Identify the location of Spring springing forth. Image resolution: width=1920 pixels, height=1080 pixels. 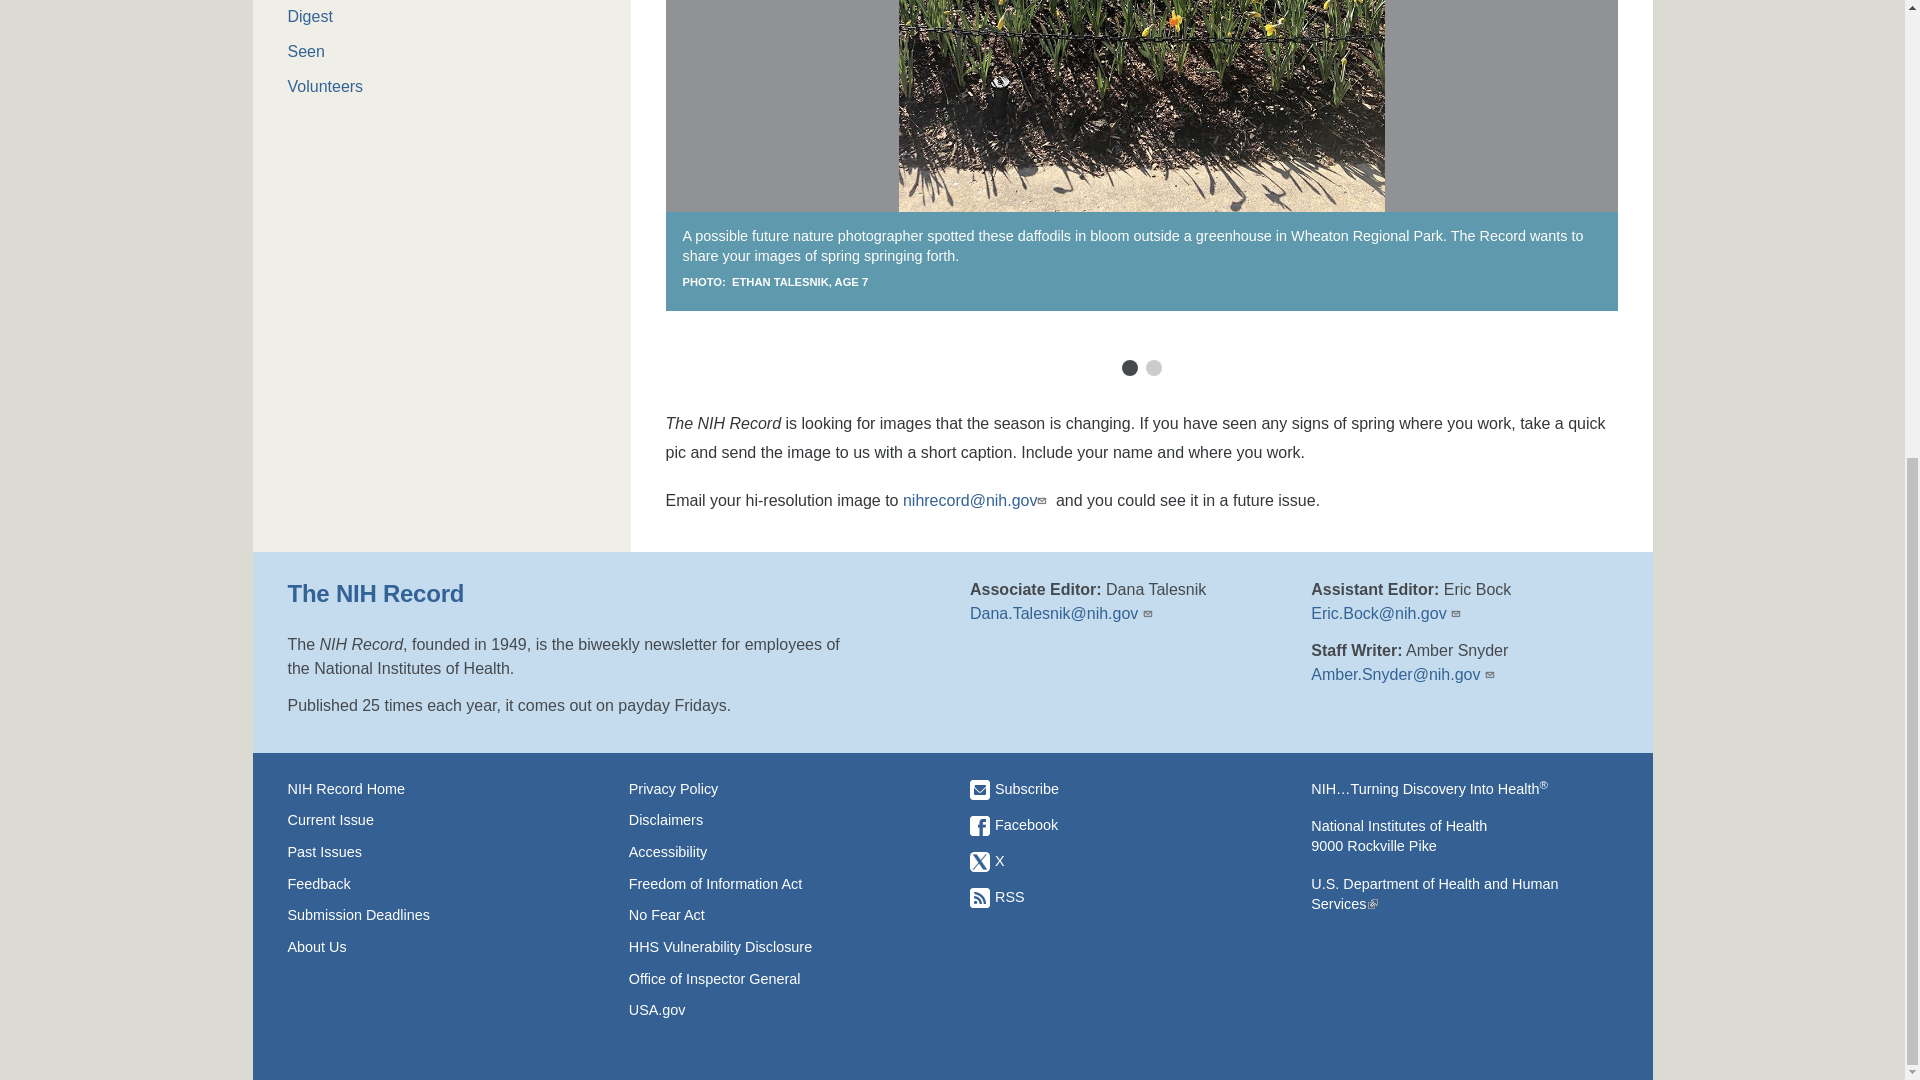
(1141, 106).